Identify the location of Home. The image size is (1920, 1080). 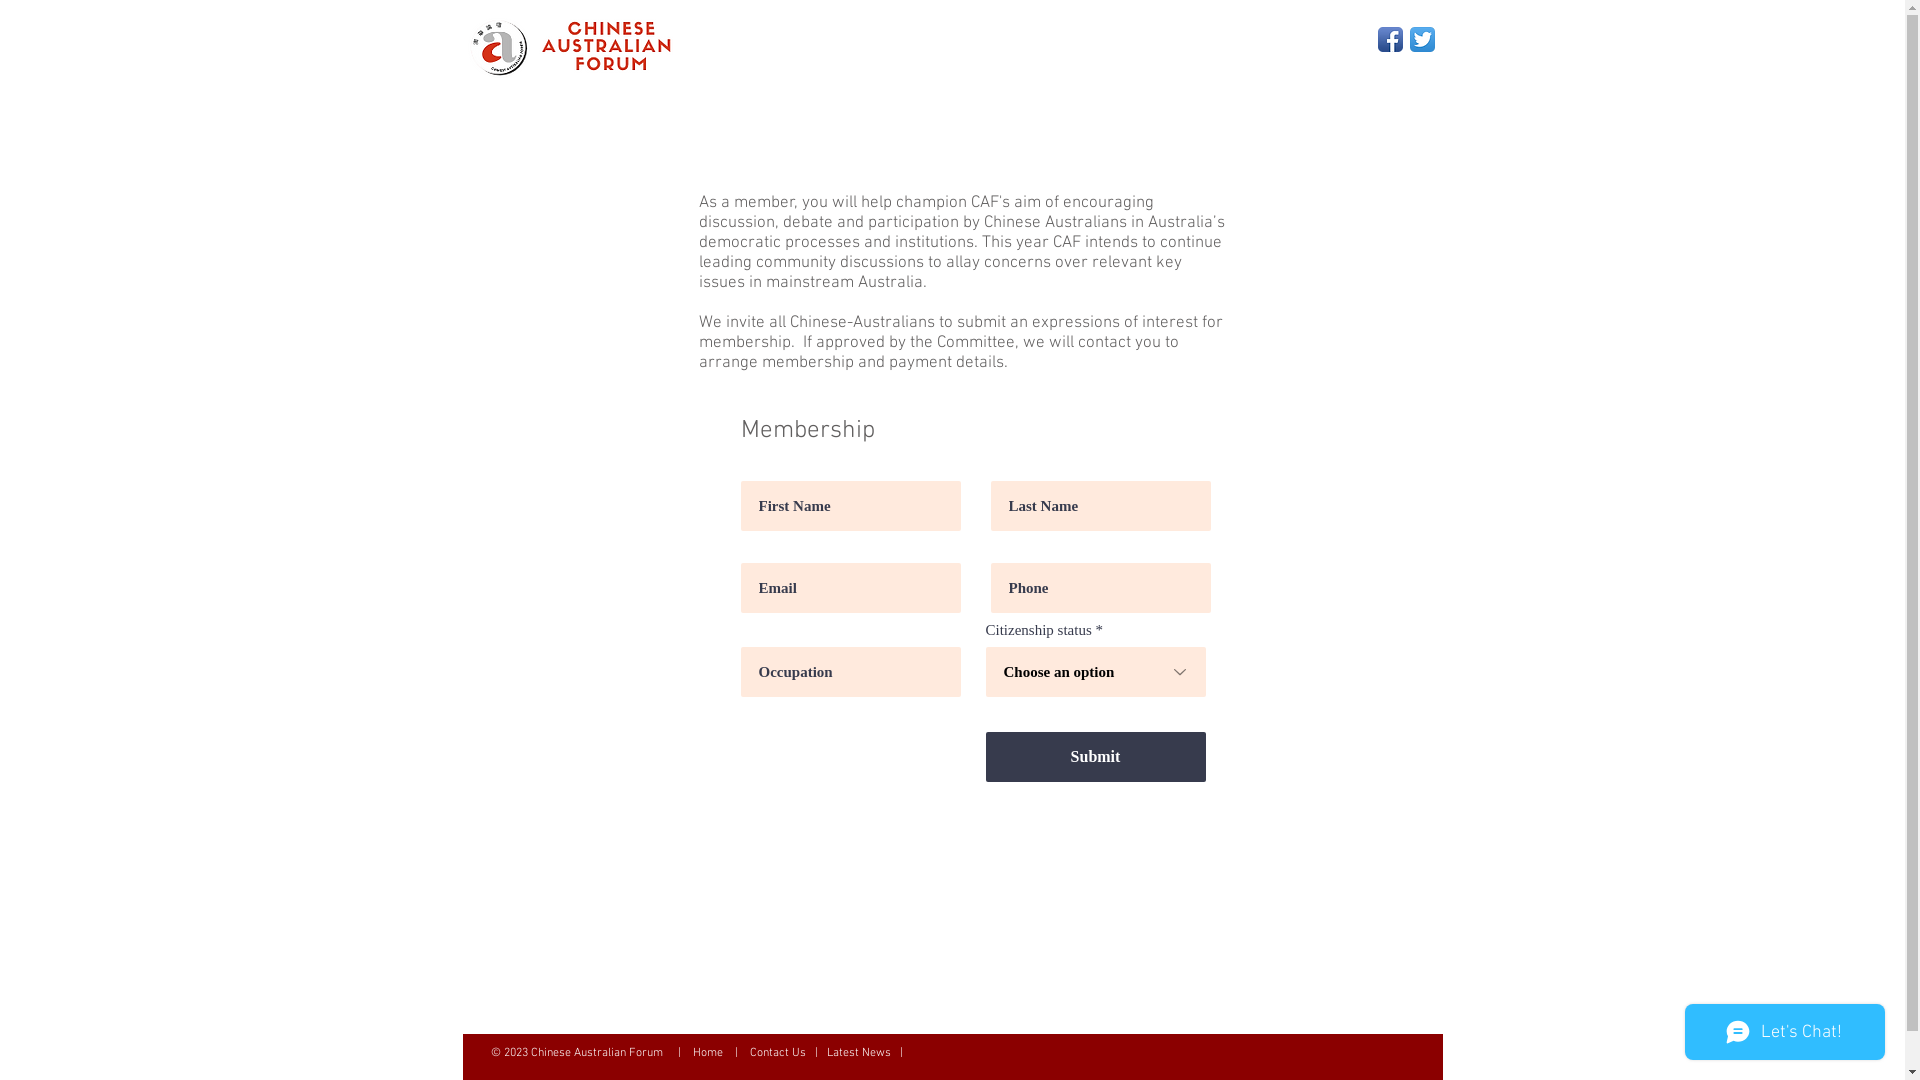
(708, 1053).